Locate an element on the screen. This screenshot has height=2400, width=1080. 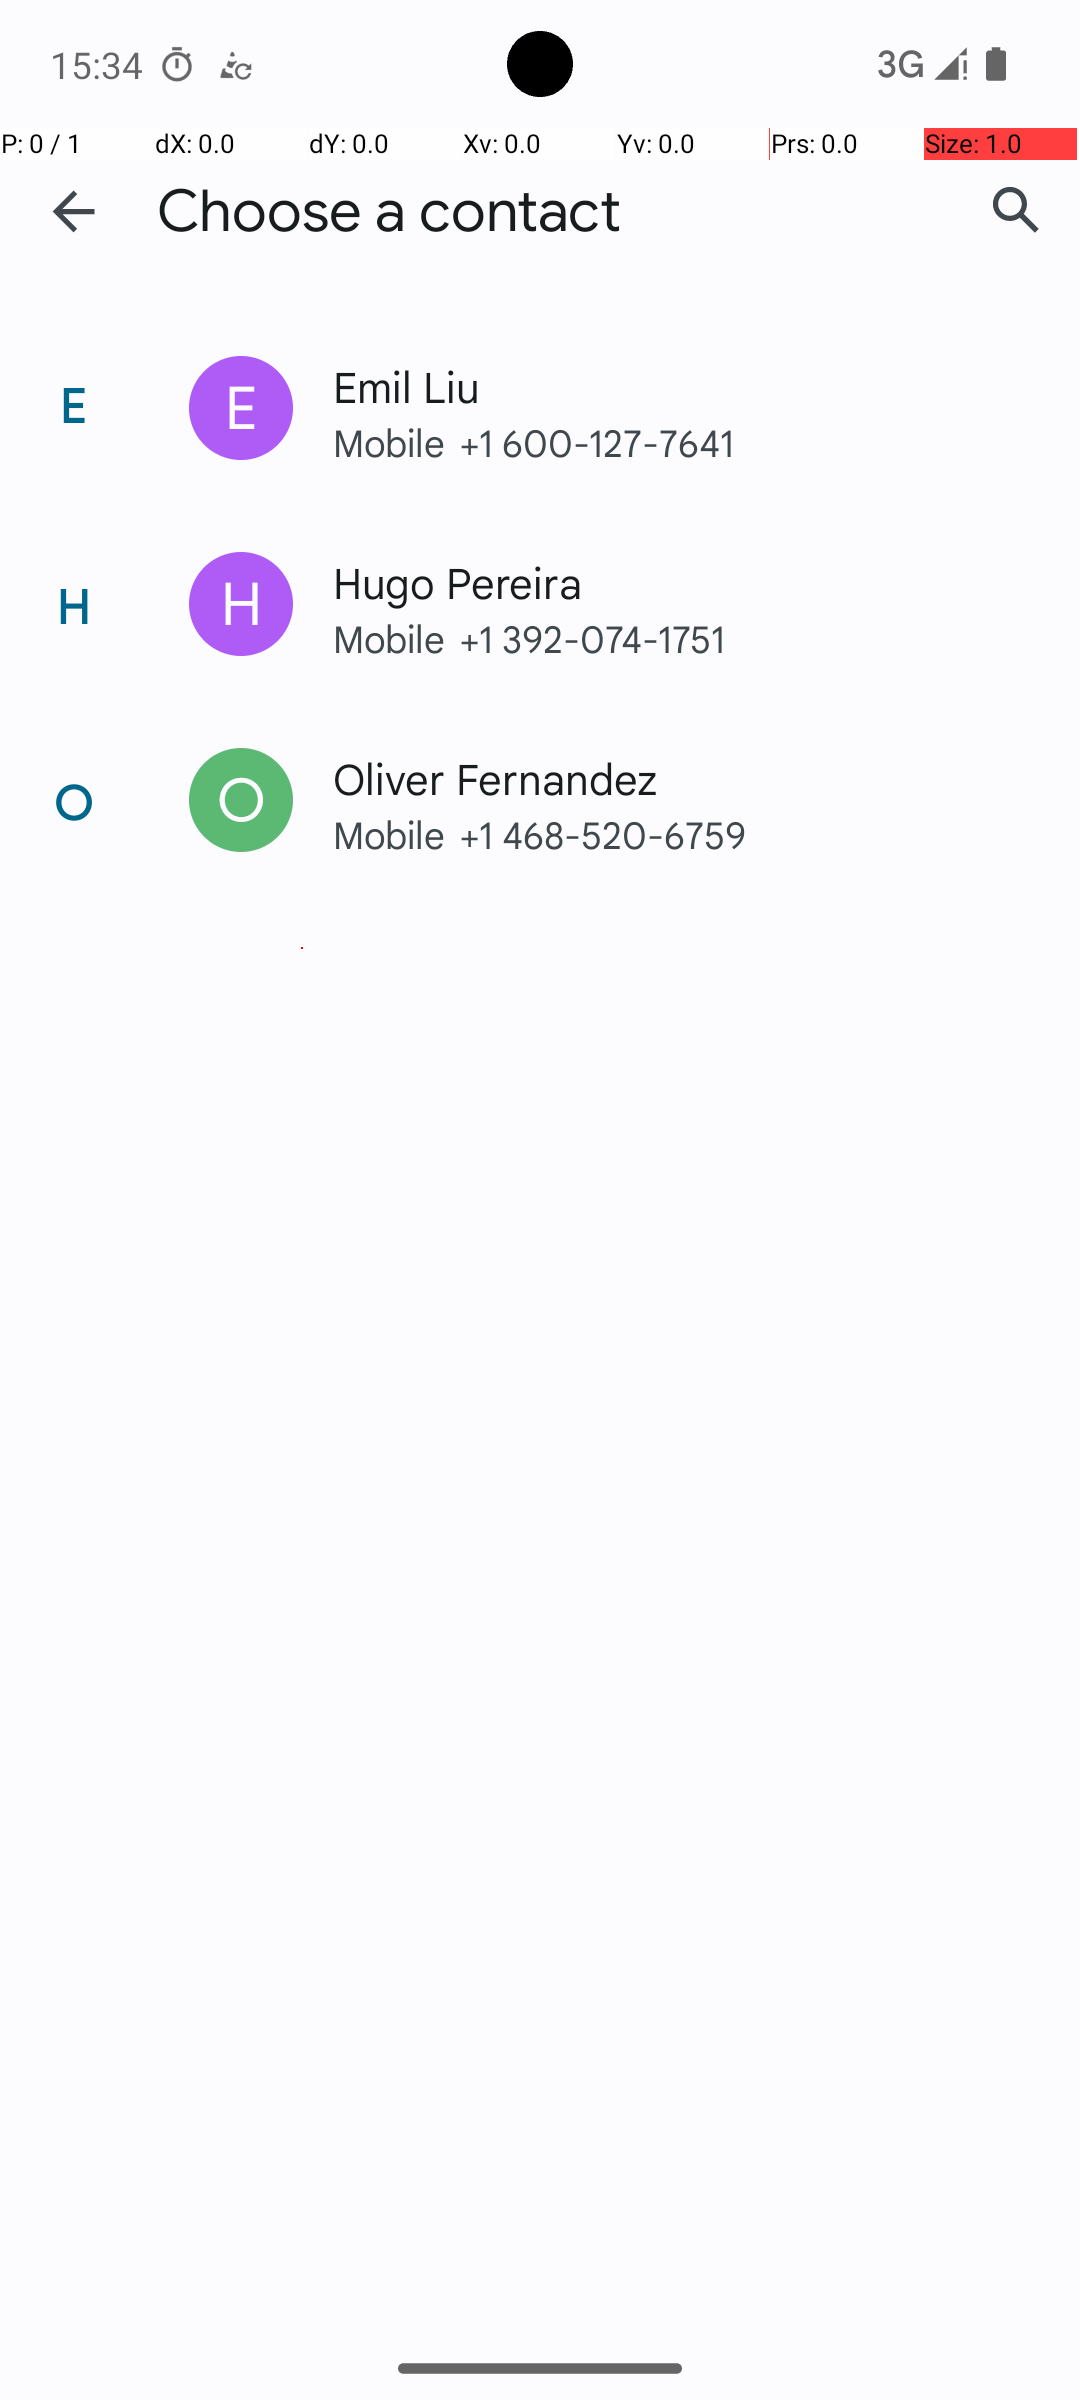
Oliver Fernandez is located at coordinates (664, 778).